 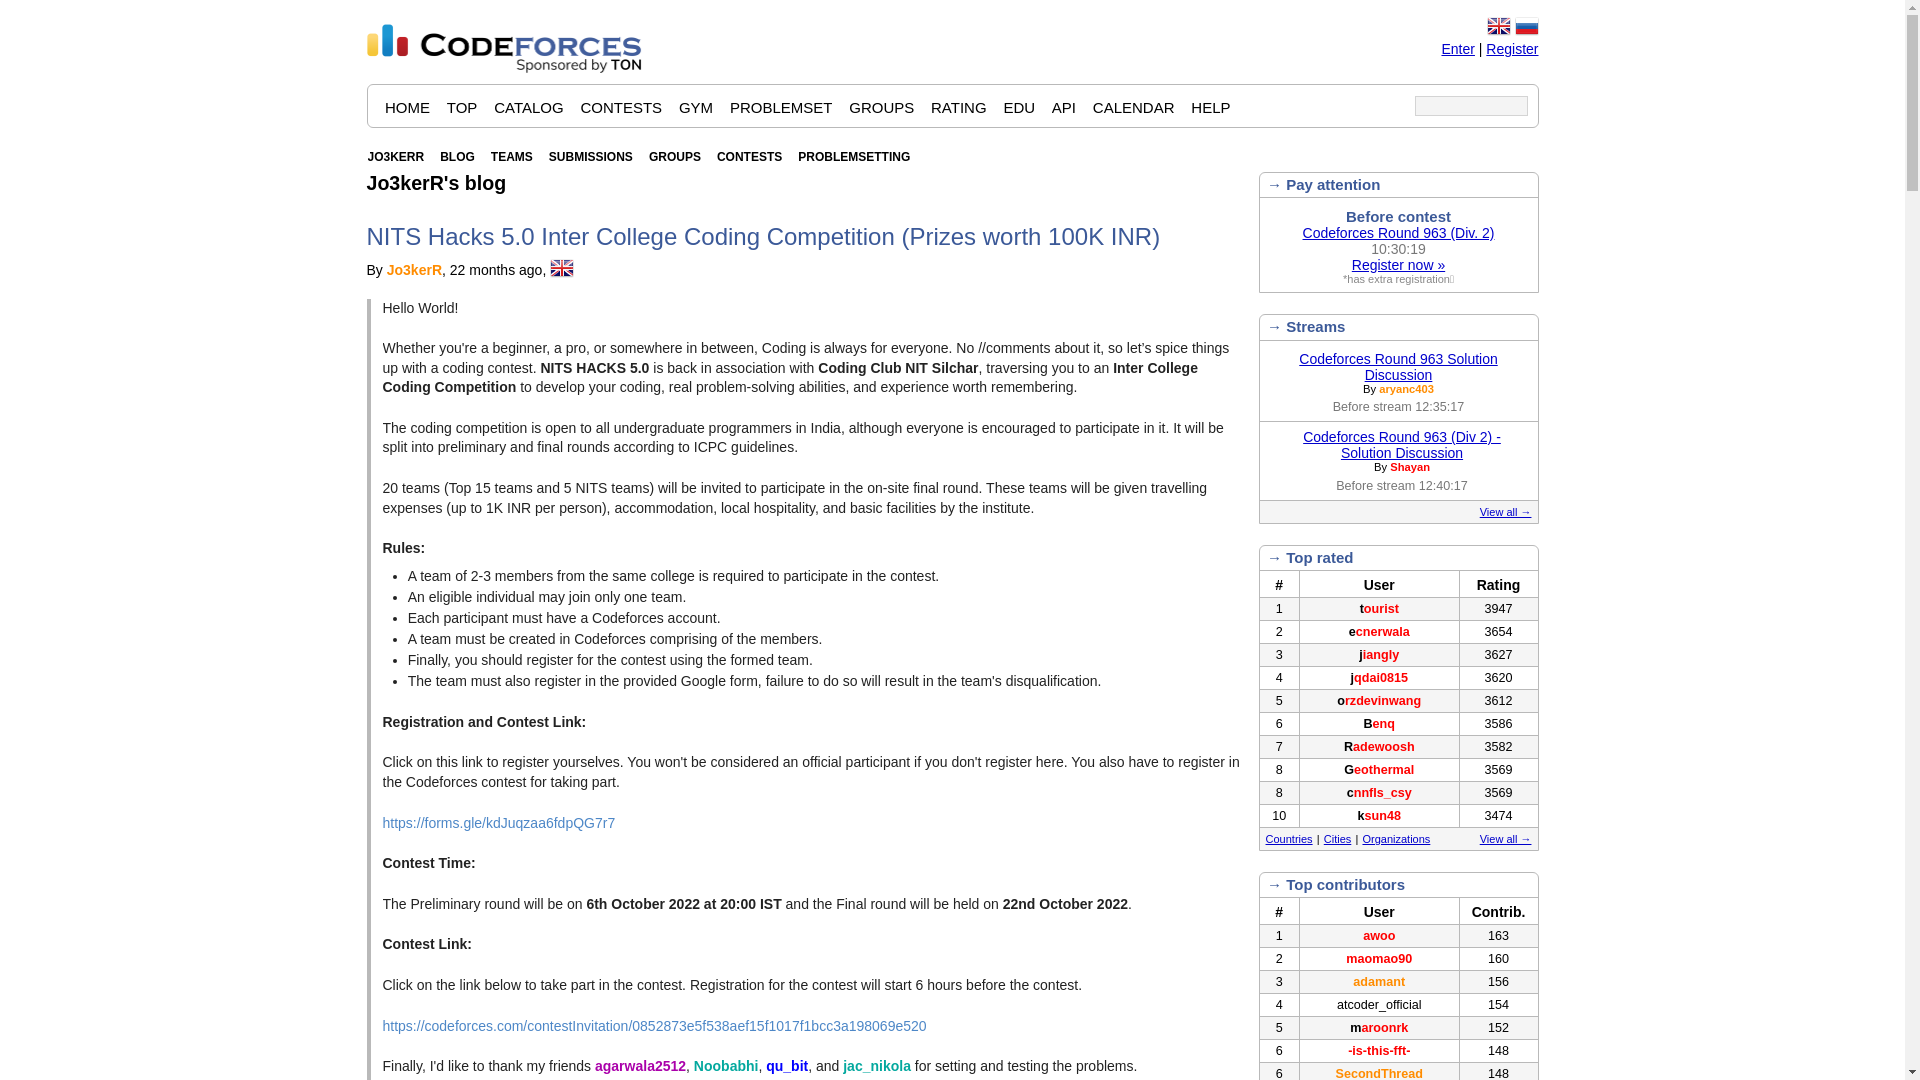 What do you see at coordinates (1379, 608) in the screenshot?
I see `Legendary Grandmaster tourist` at bounding box center [1379, 608].